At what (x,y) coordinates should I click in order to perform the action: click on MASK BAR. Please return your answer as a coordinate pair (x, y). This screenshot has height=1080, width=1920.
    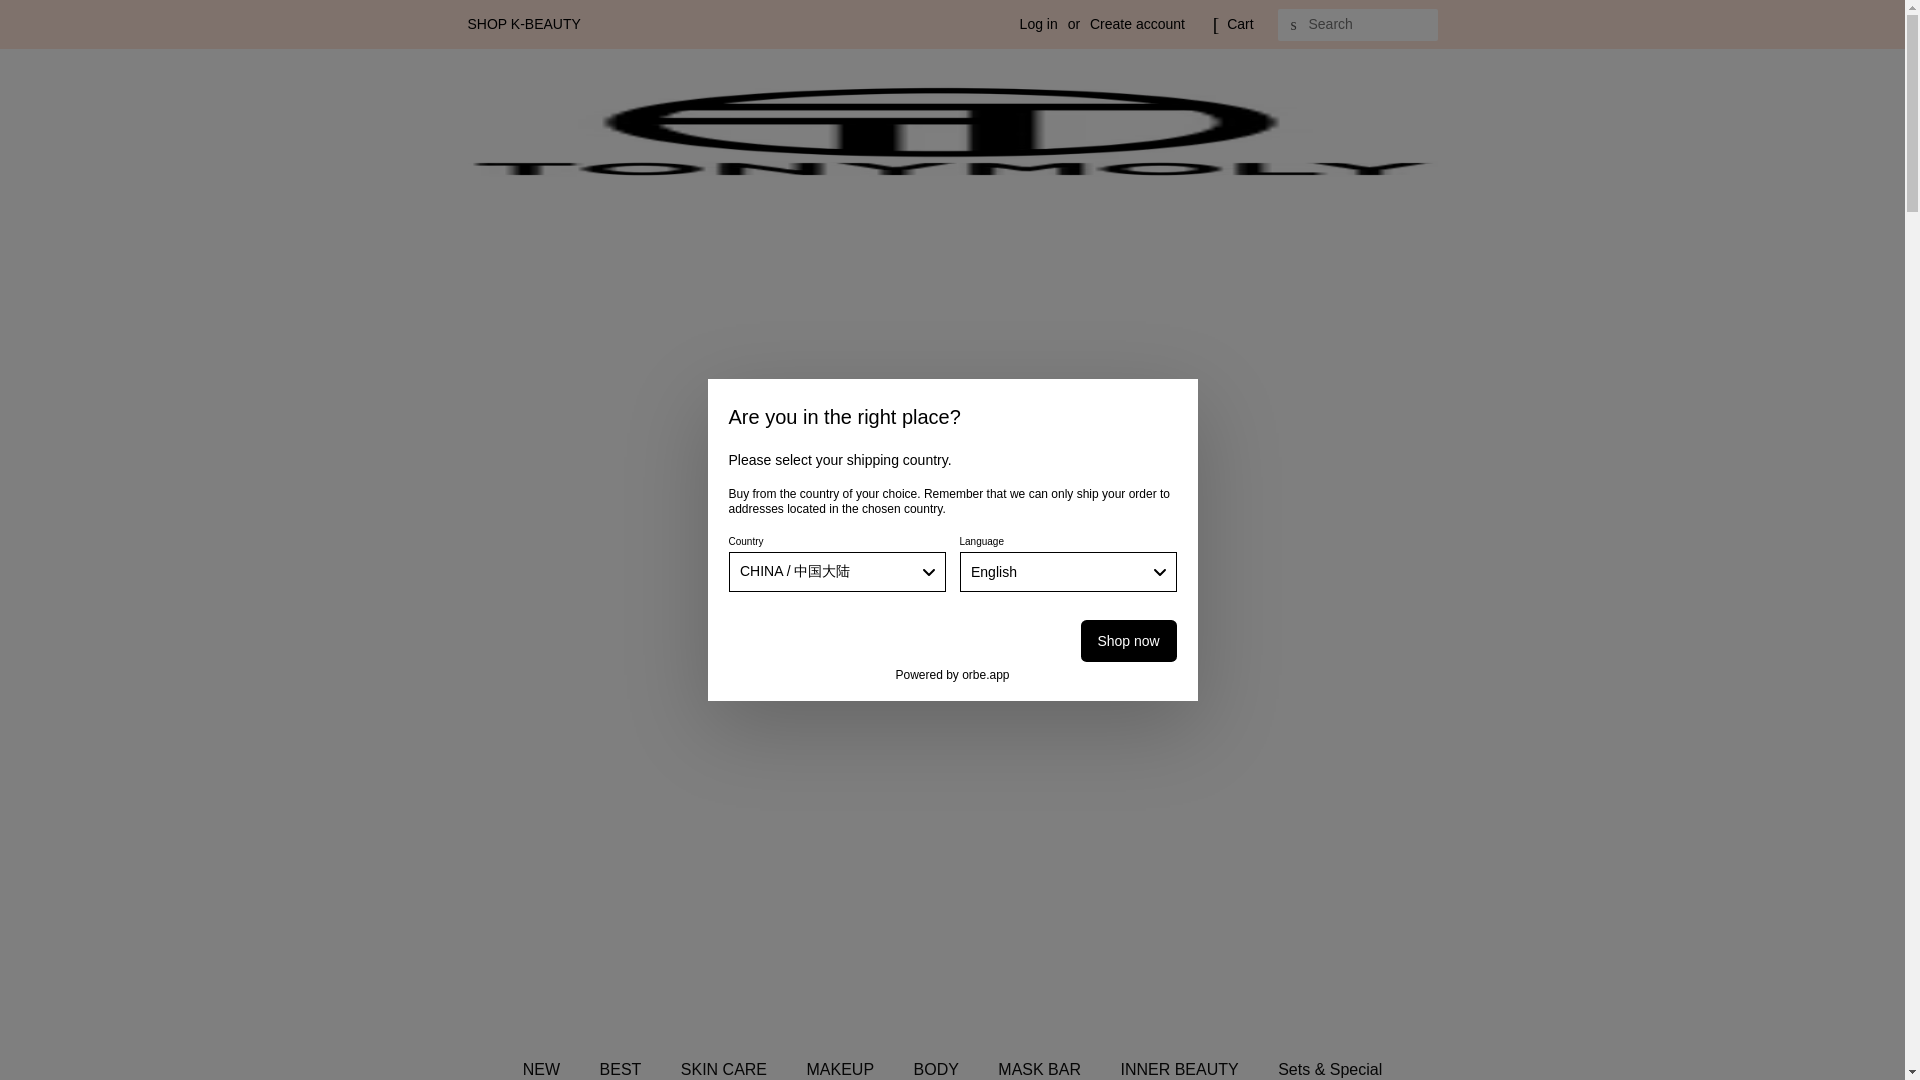
    Looking at the image, I should click on (1042, 1064).